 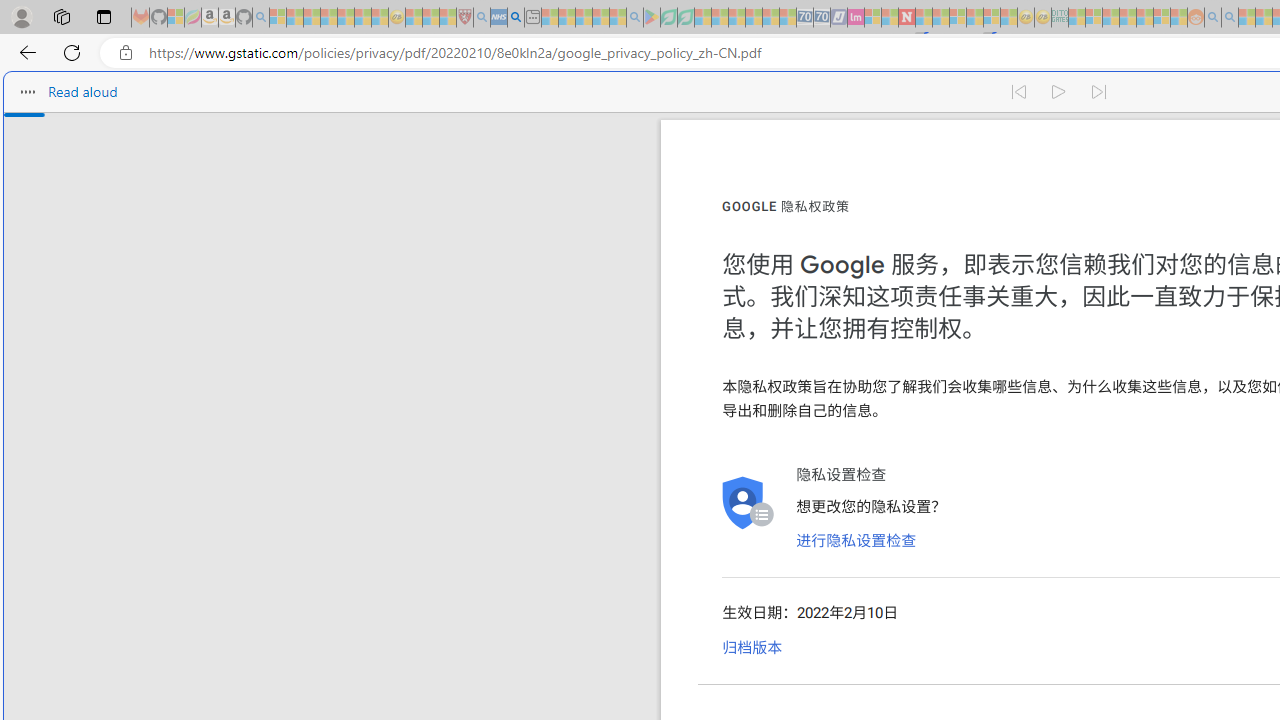 What do you see at coordinates (346, 18) in the screenshot?
I see `New Report Confirms 2023 Was Record Hot | Watch - Sleeping` at bounding box center [346, 18].